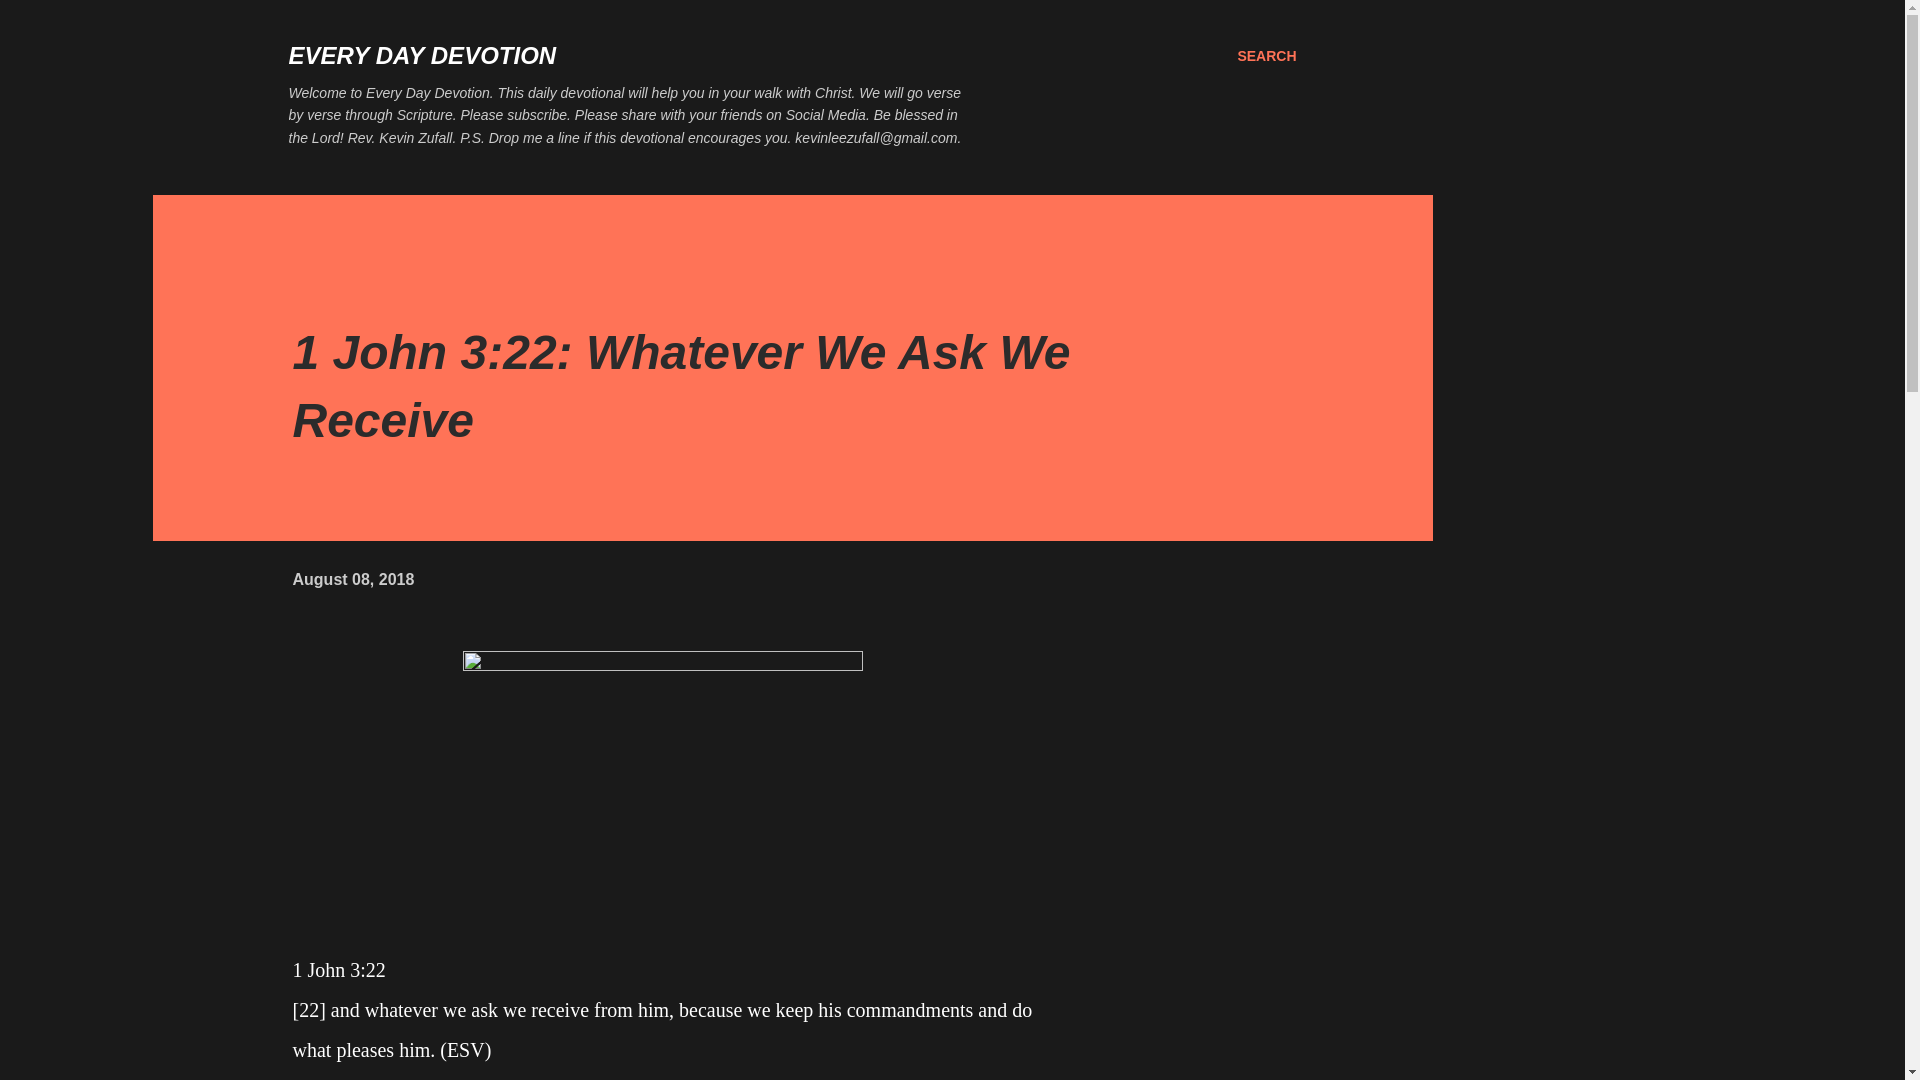 Image resolution: width=1920 pixels, height=1080 pixels. I want to click on SEARCH, so click(1266, 56).